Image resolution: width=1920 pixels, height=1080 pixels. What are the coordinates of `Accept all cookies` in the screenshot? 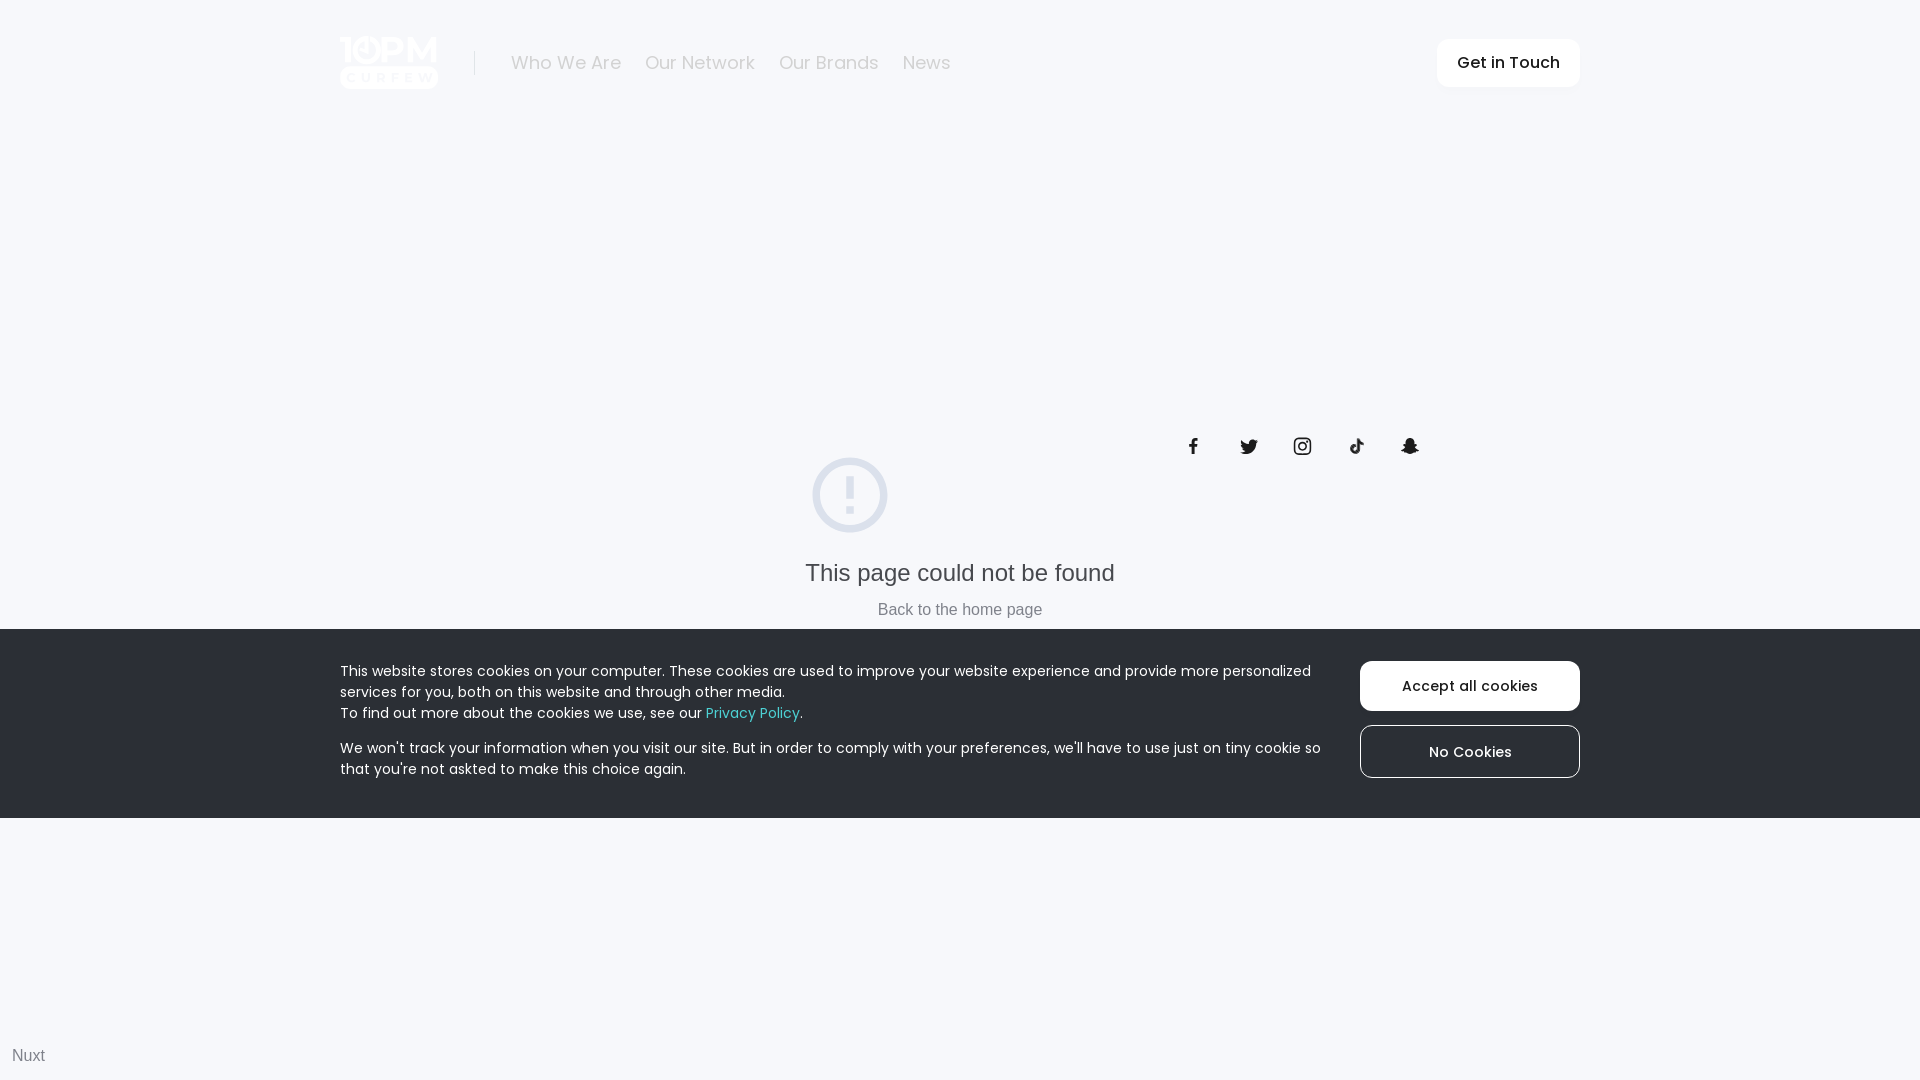 It's located at (1470, 686).